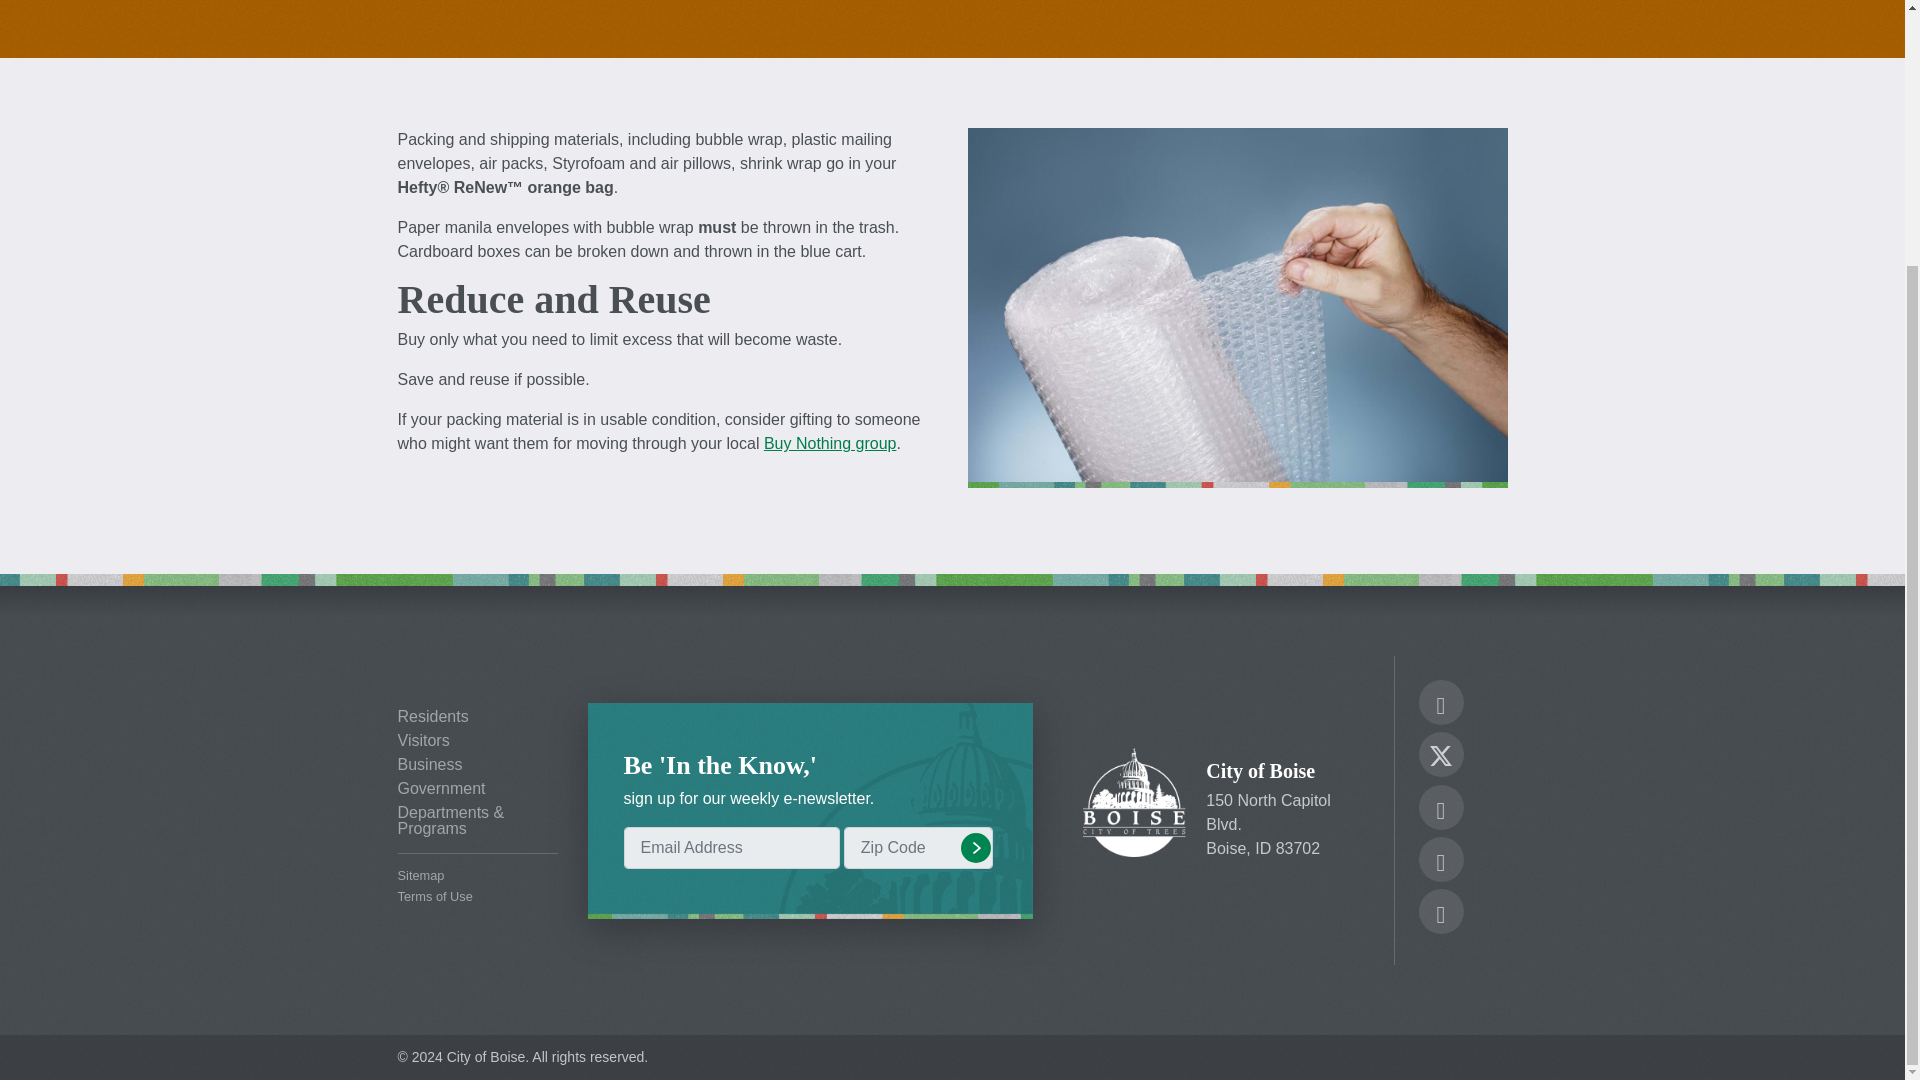  Describe the element at coordinates (1440, 706) in the screenshot. I see `Facebook` at that location.